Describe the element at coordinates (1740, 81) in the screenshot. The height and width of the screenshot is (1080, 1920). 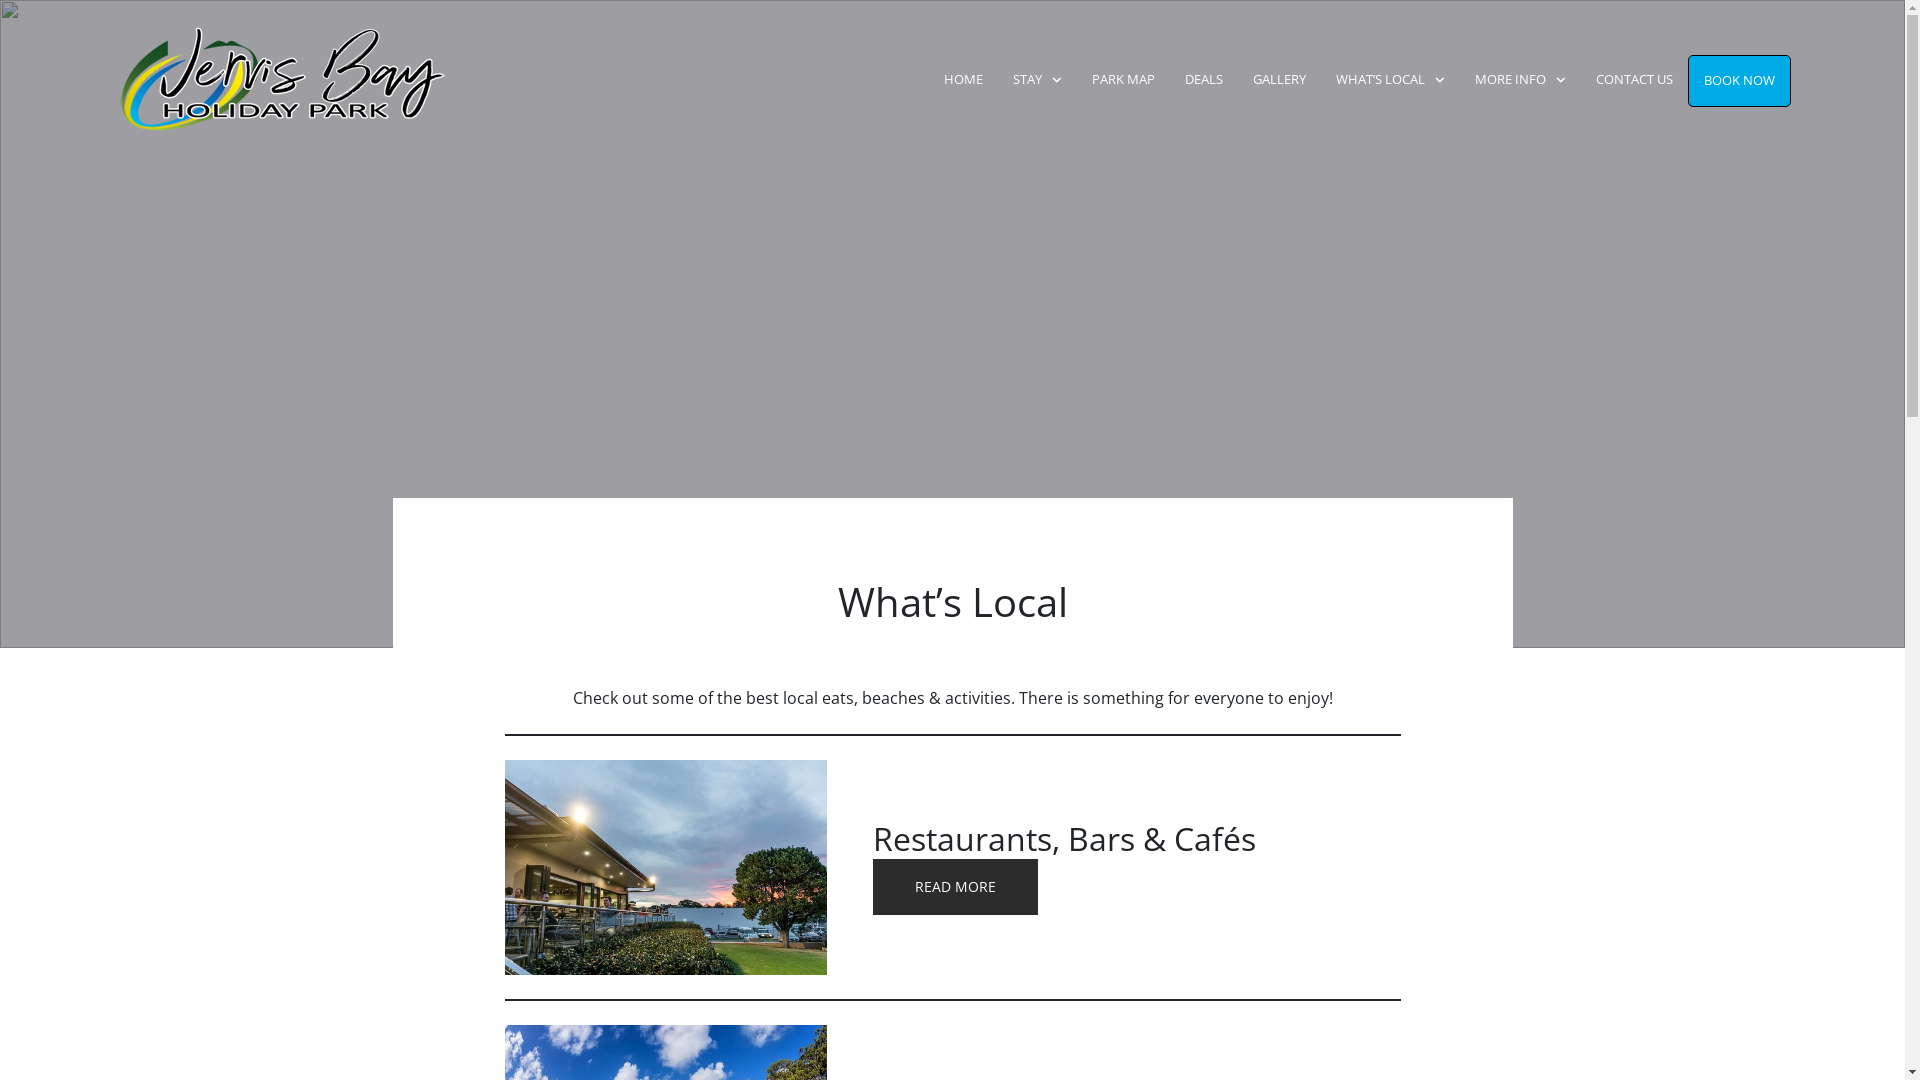
I see `BOOK NOW` at that location.